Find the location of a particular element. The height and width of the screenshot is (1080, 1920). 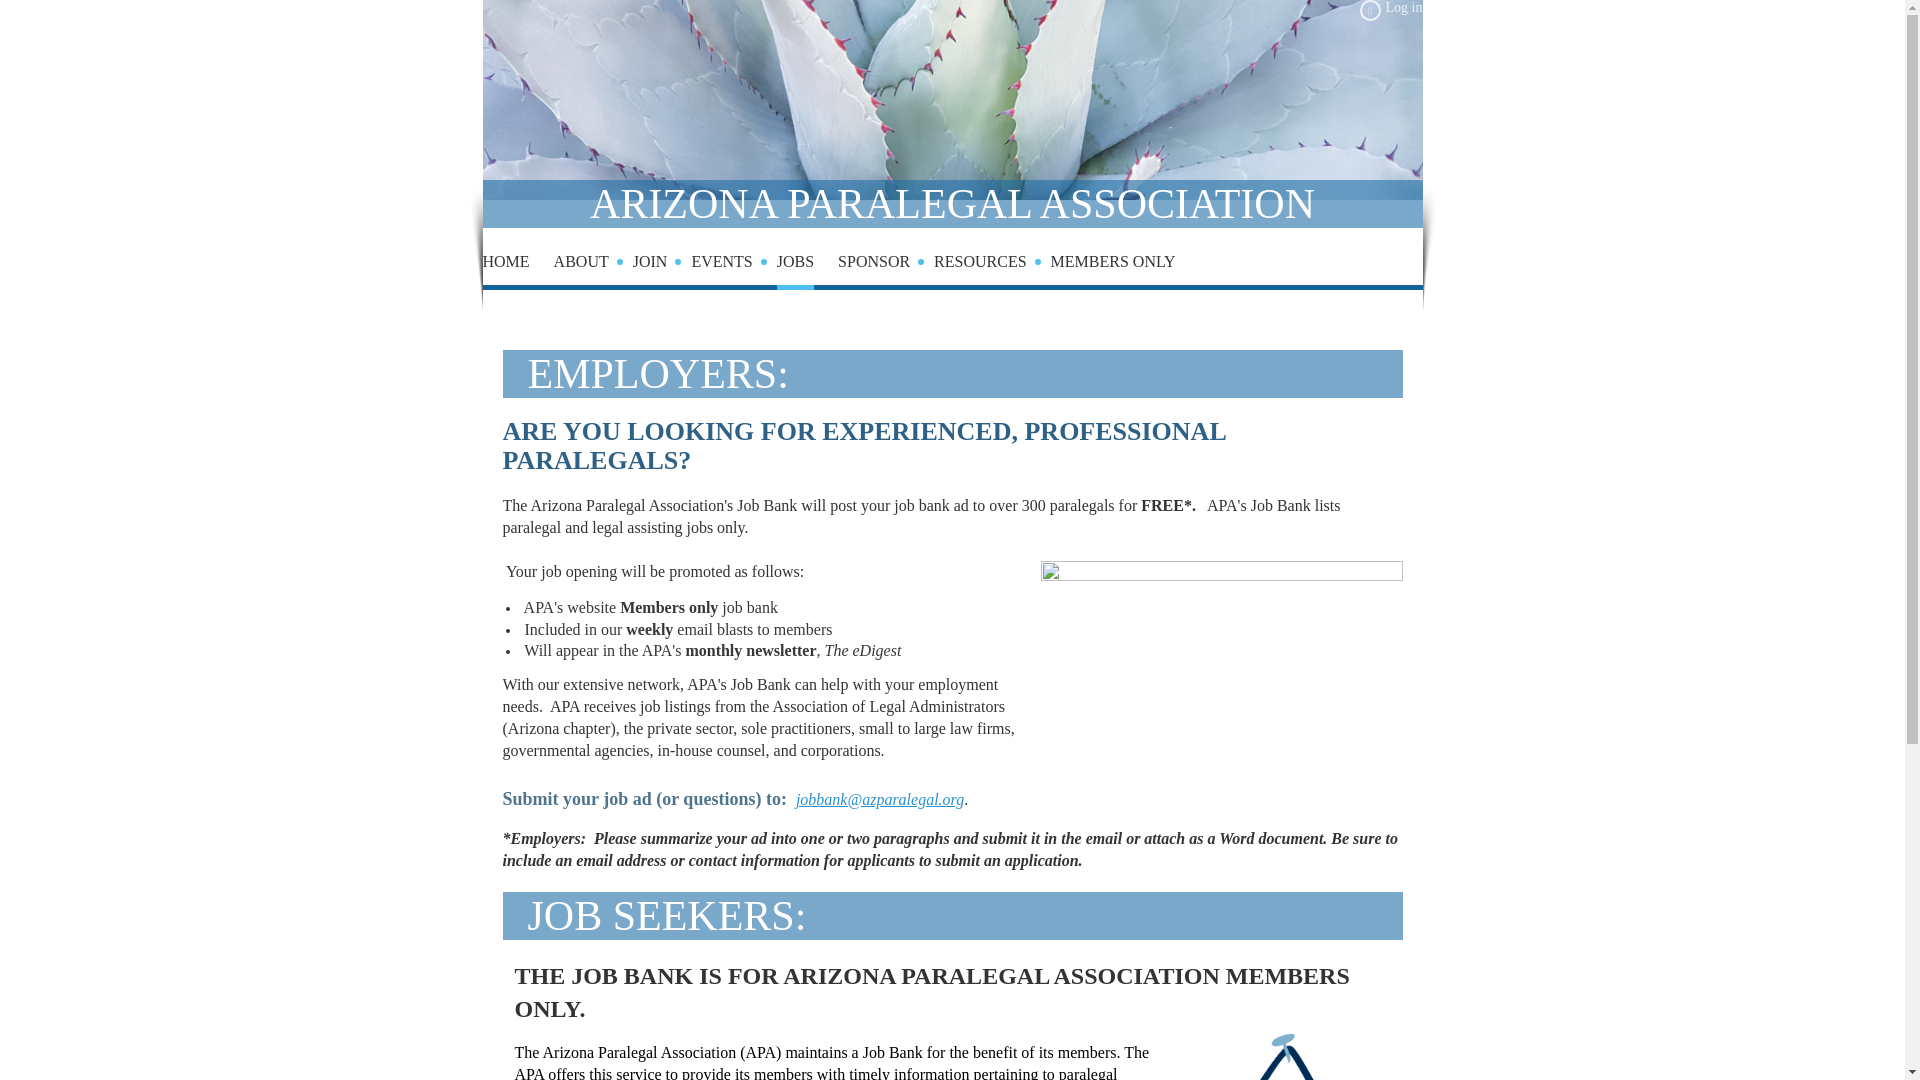

MEMBERS ONLY is located at coordinates (1112, 266).